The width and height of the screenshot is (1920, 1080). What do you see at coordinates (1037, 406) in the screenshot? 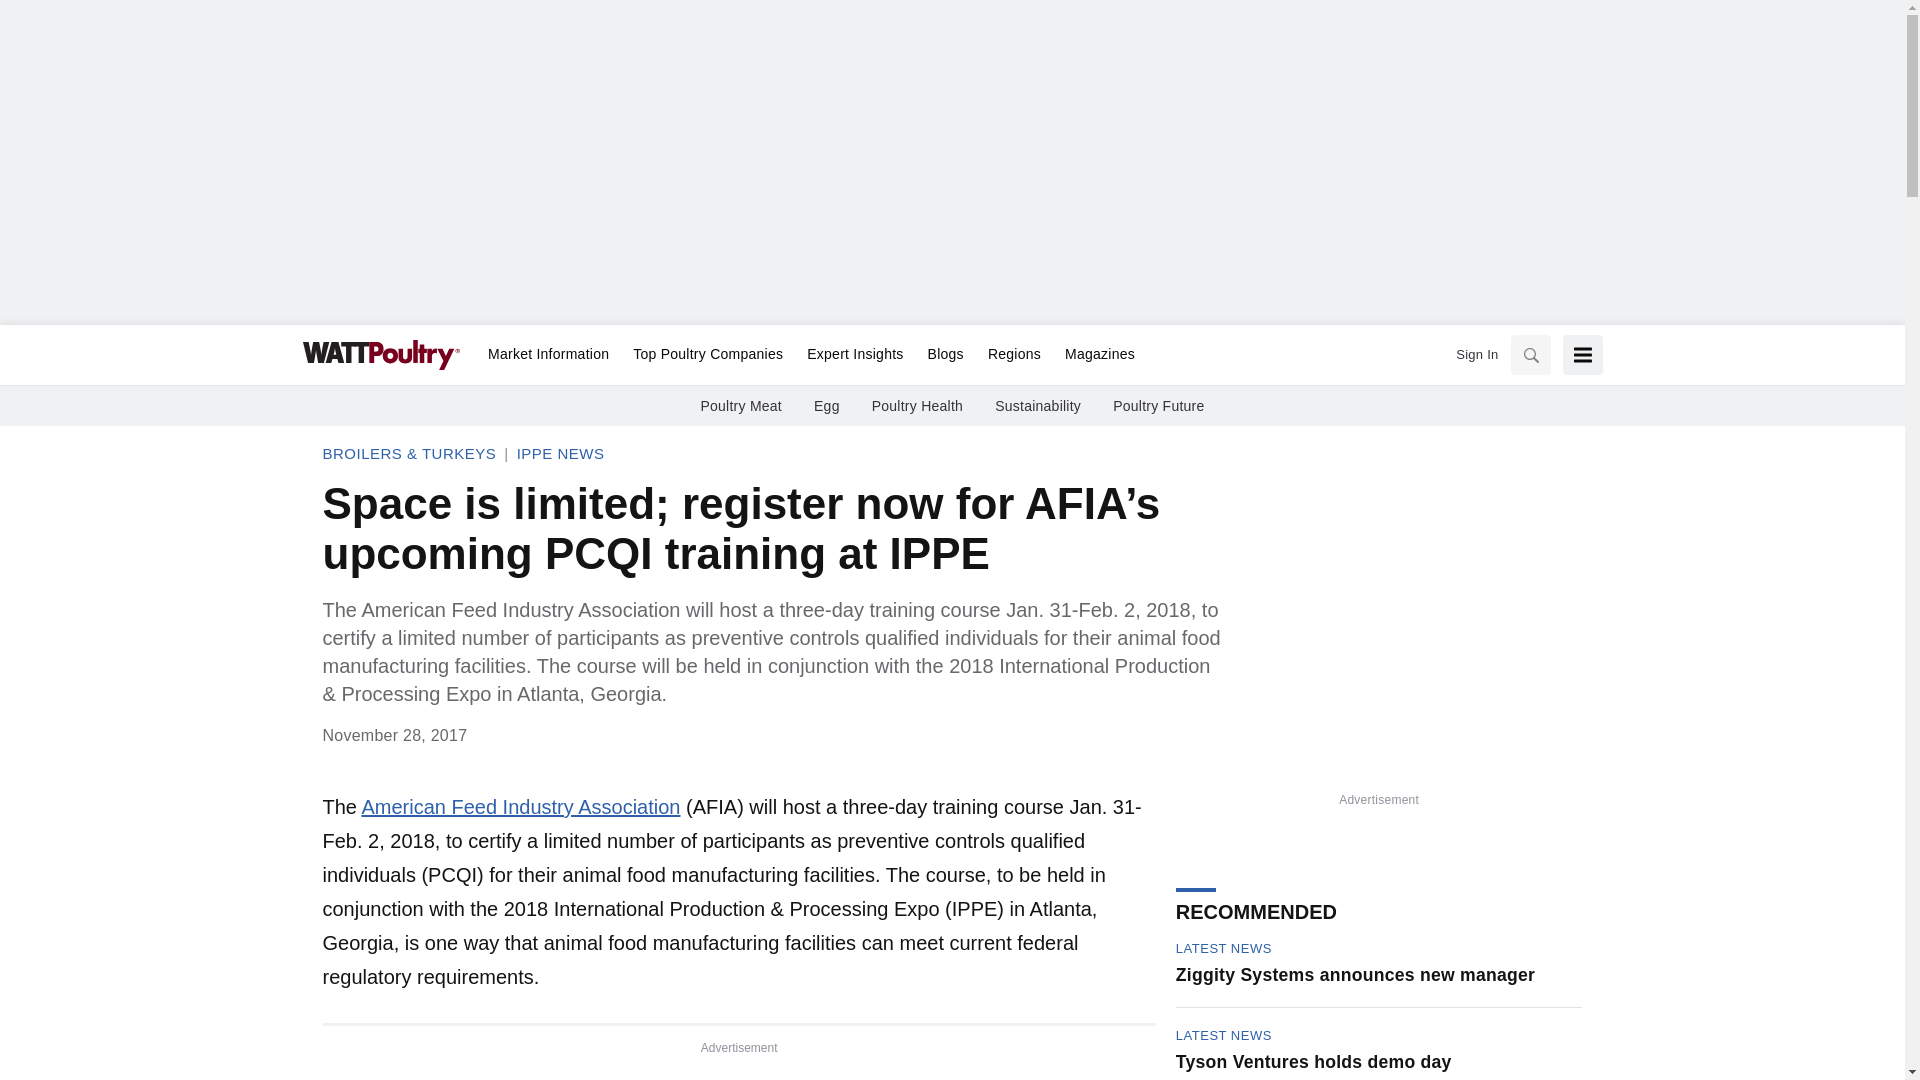
I see `Sustainability` at bounding box center [1037, 406].